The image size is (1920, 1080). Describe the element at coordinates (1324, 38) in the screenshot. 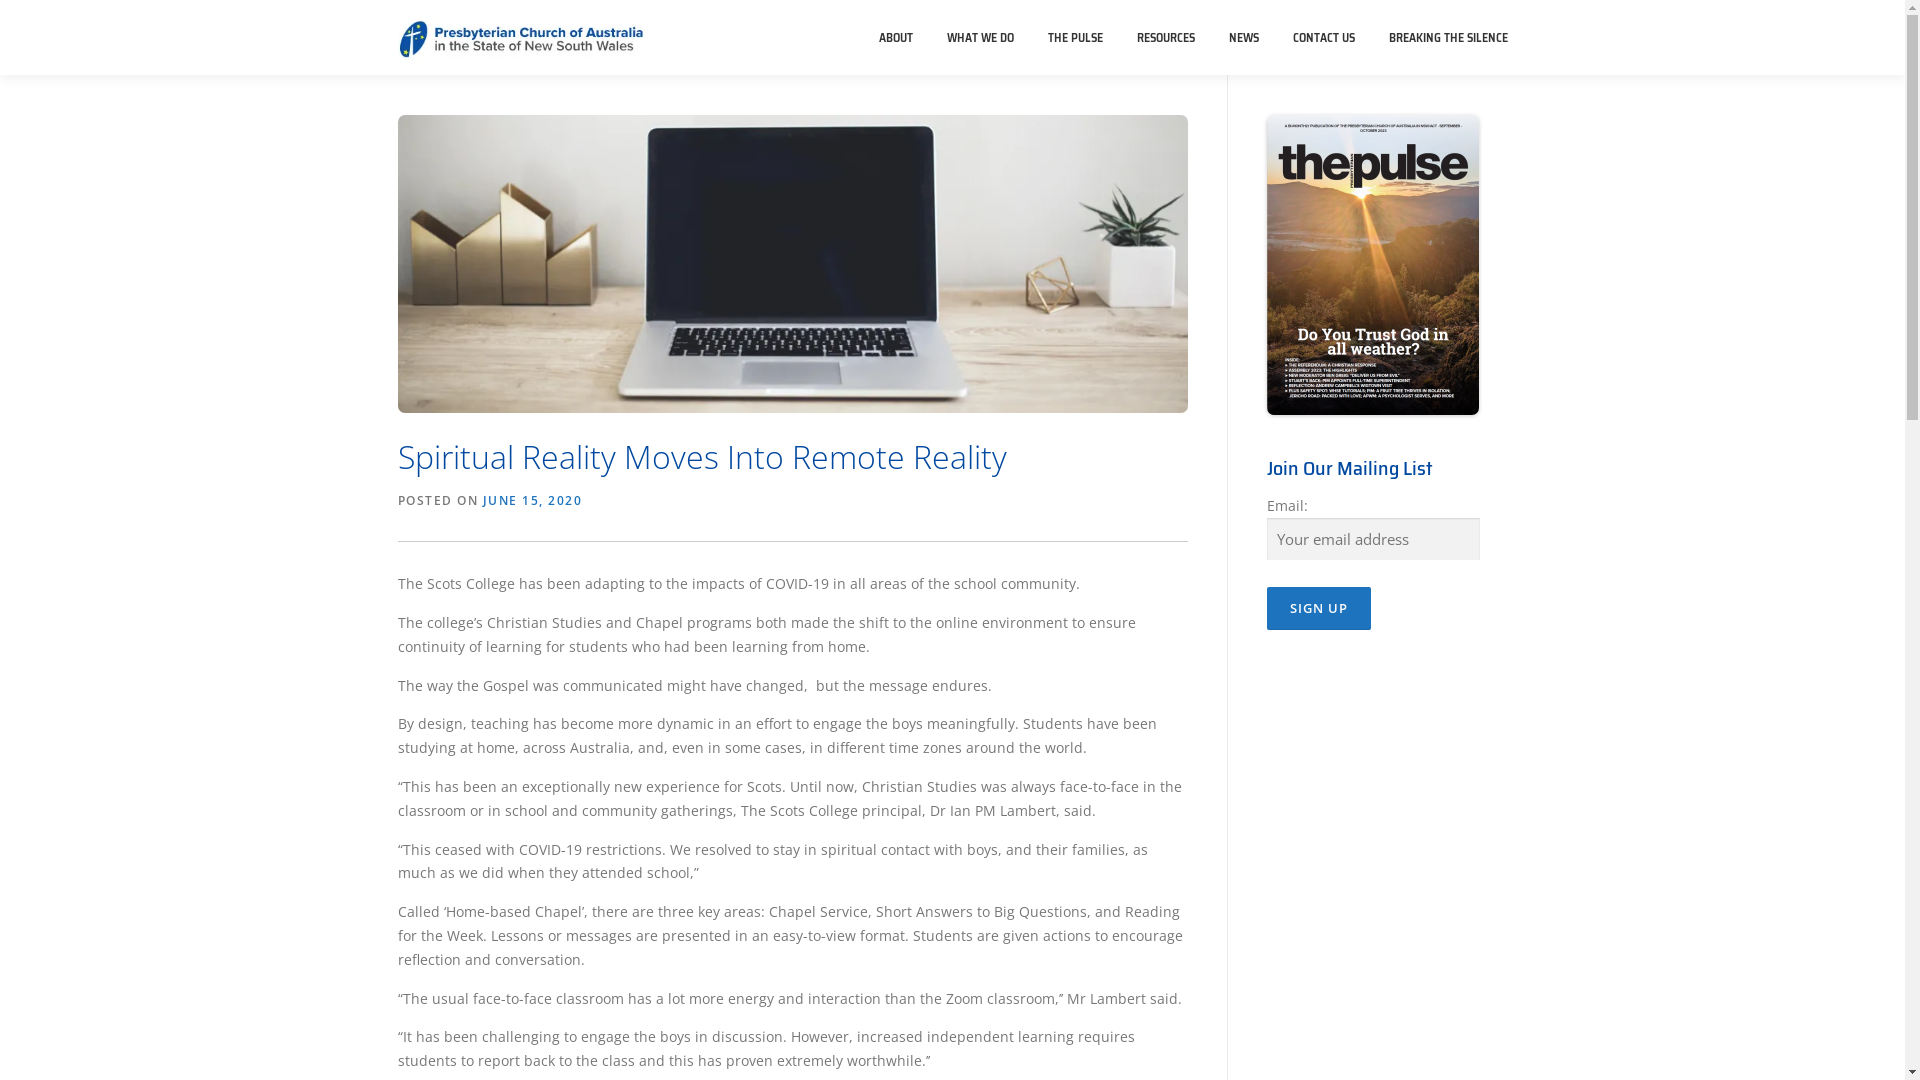

I see `CONTACT US` at that location.